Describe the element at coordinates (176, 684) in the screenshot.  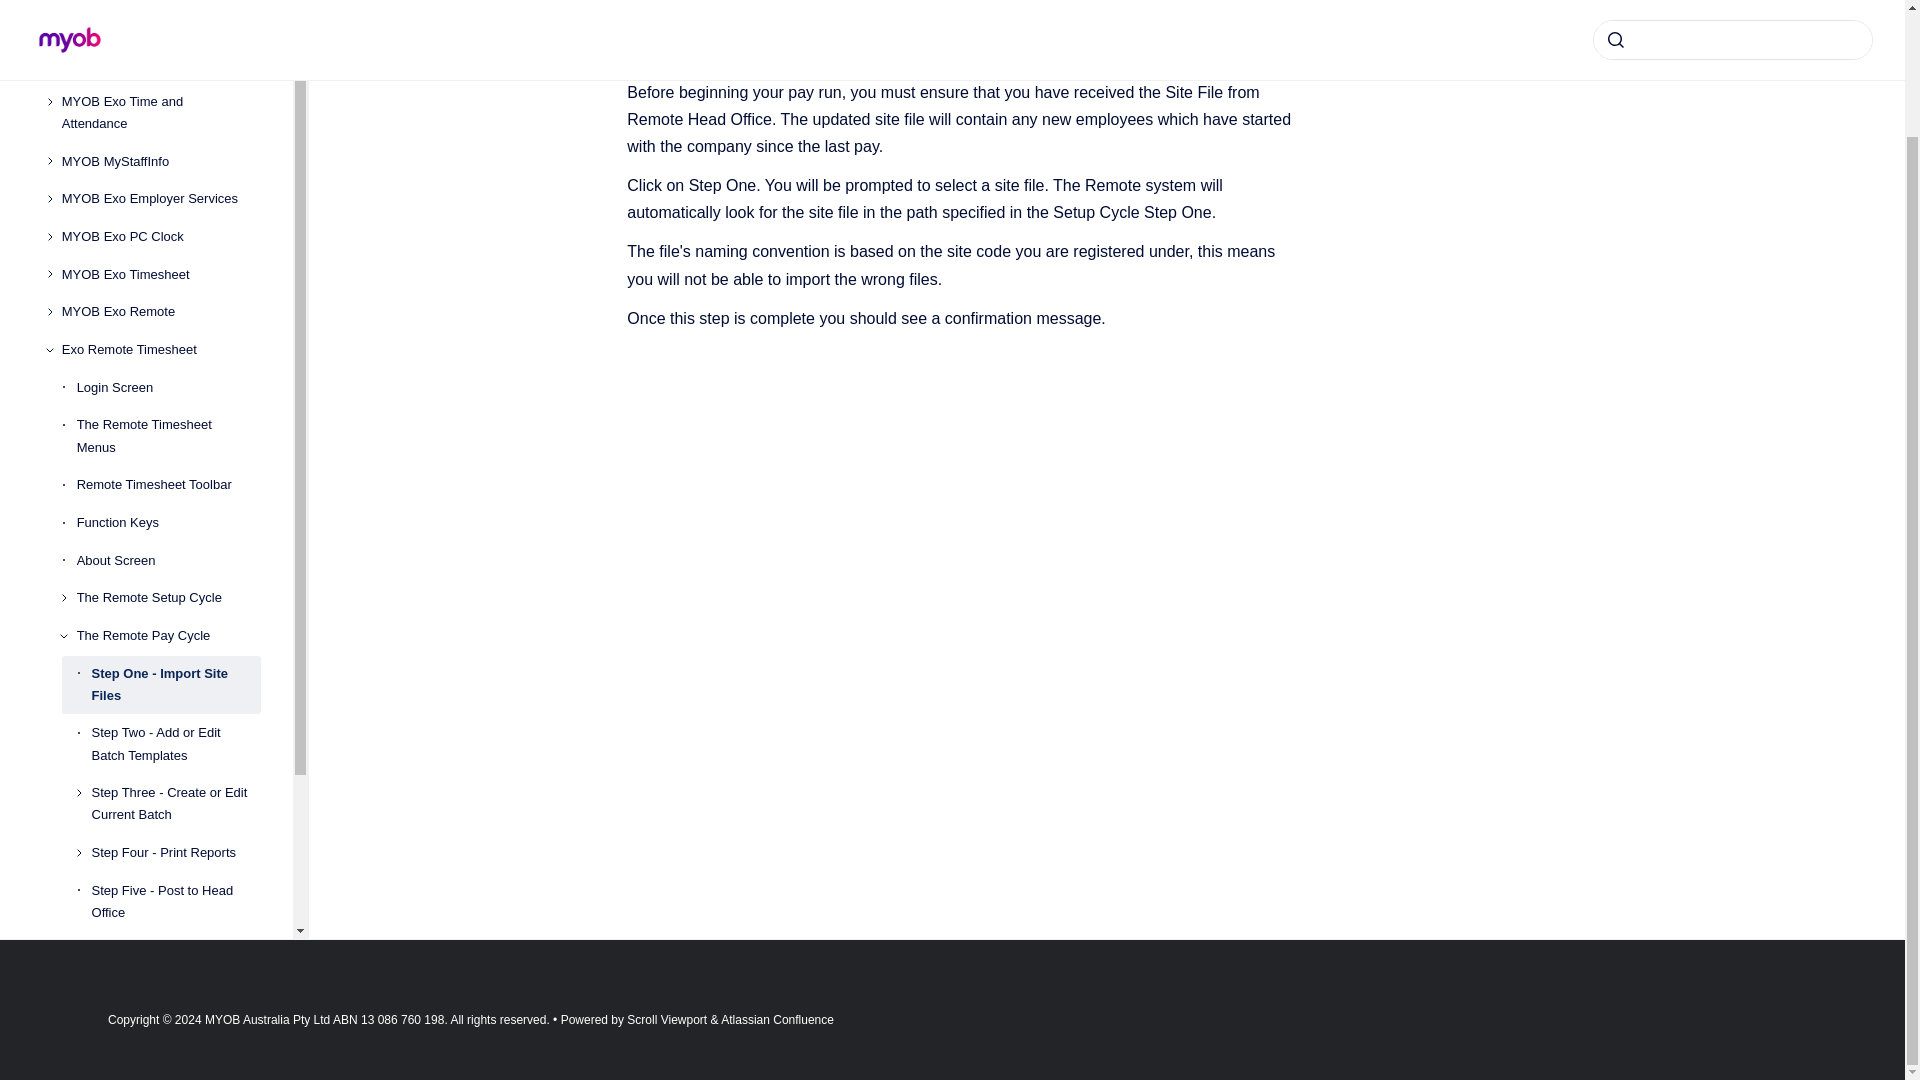
I see `Step One - Import Site Files` at that location.